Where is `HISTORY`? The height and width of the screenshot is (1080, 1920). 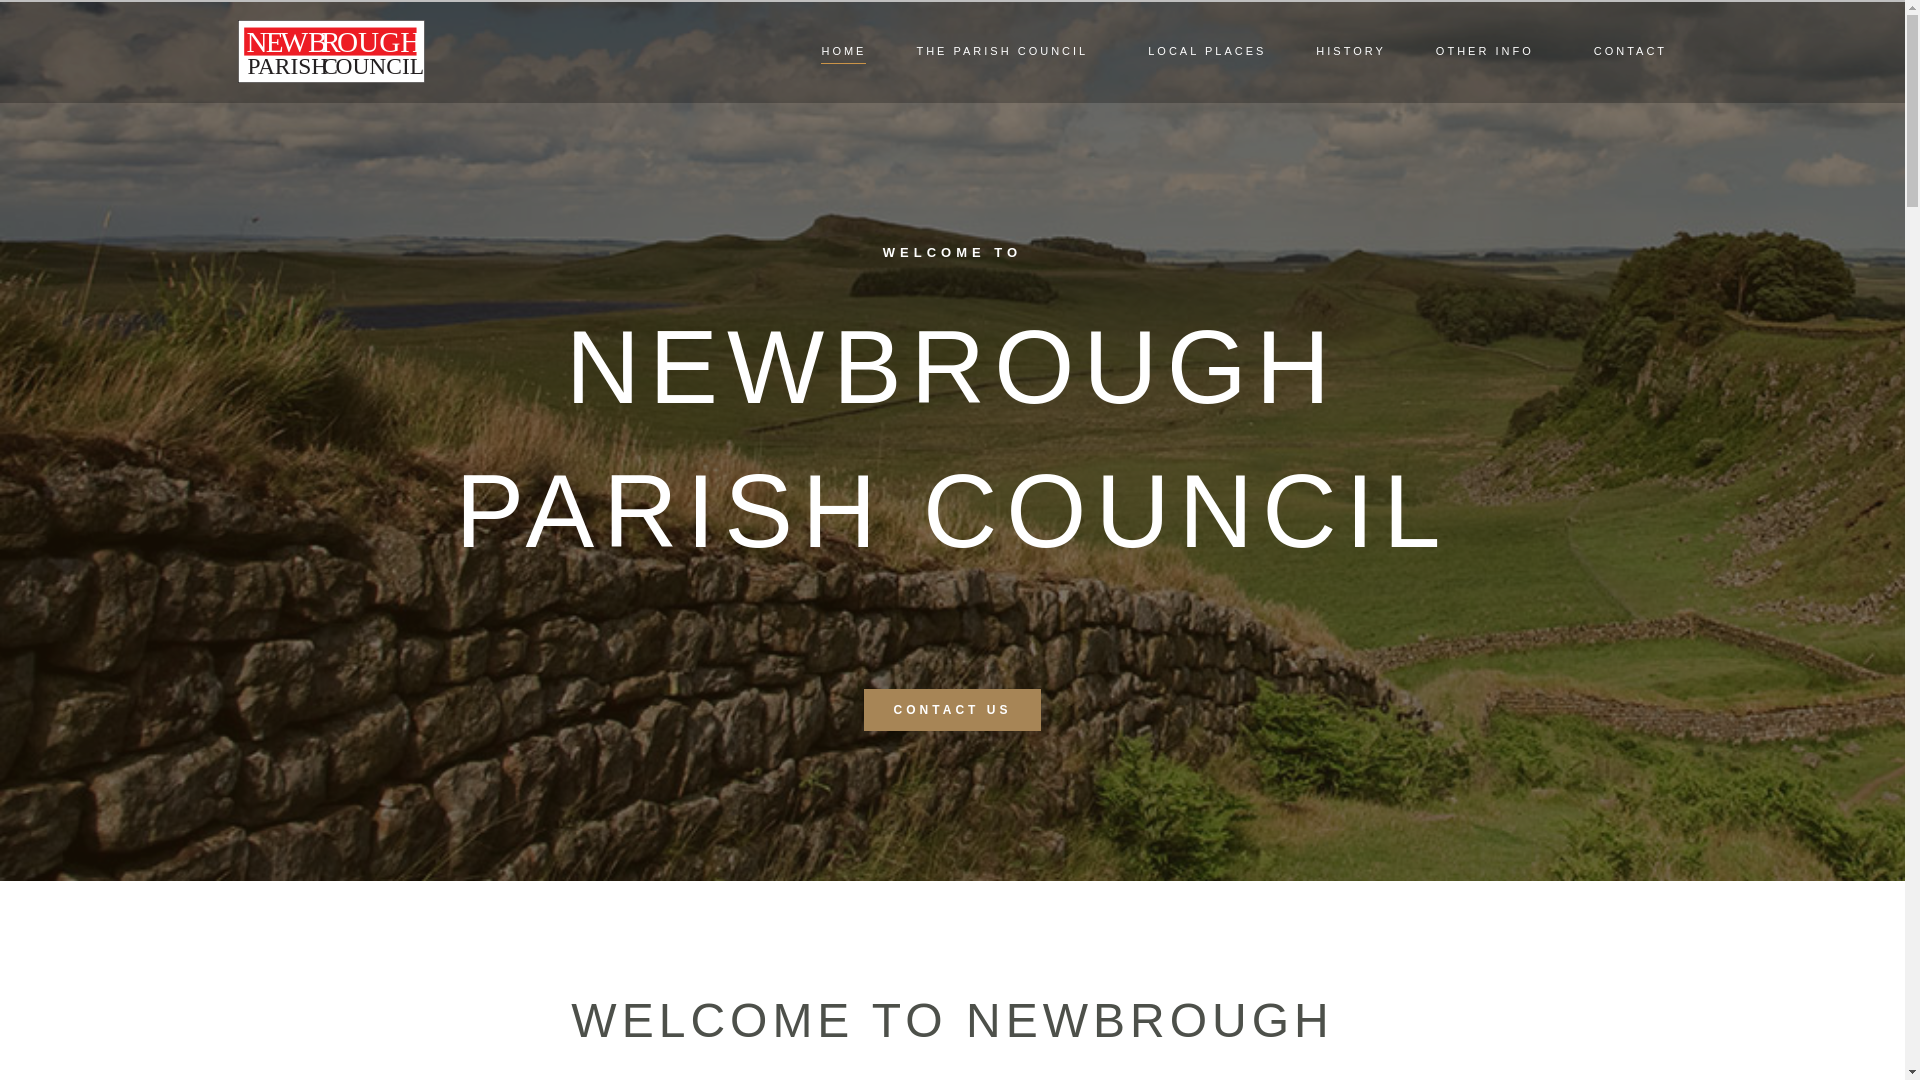 HISTORY is located at coordinates (1350, 50).